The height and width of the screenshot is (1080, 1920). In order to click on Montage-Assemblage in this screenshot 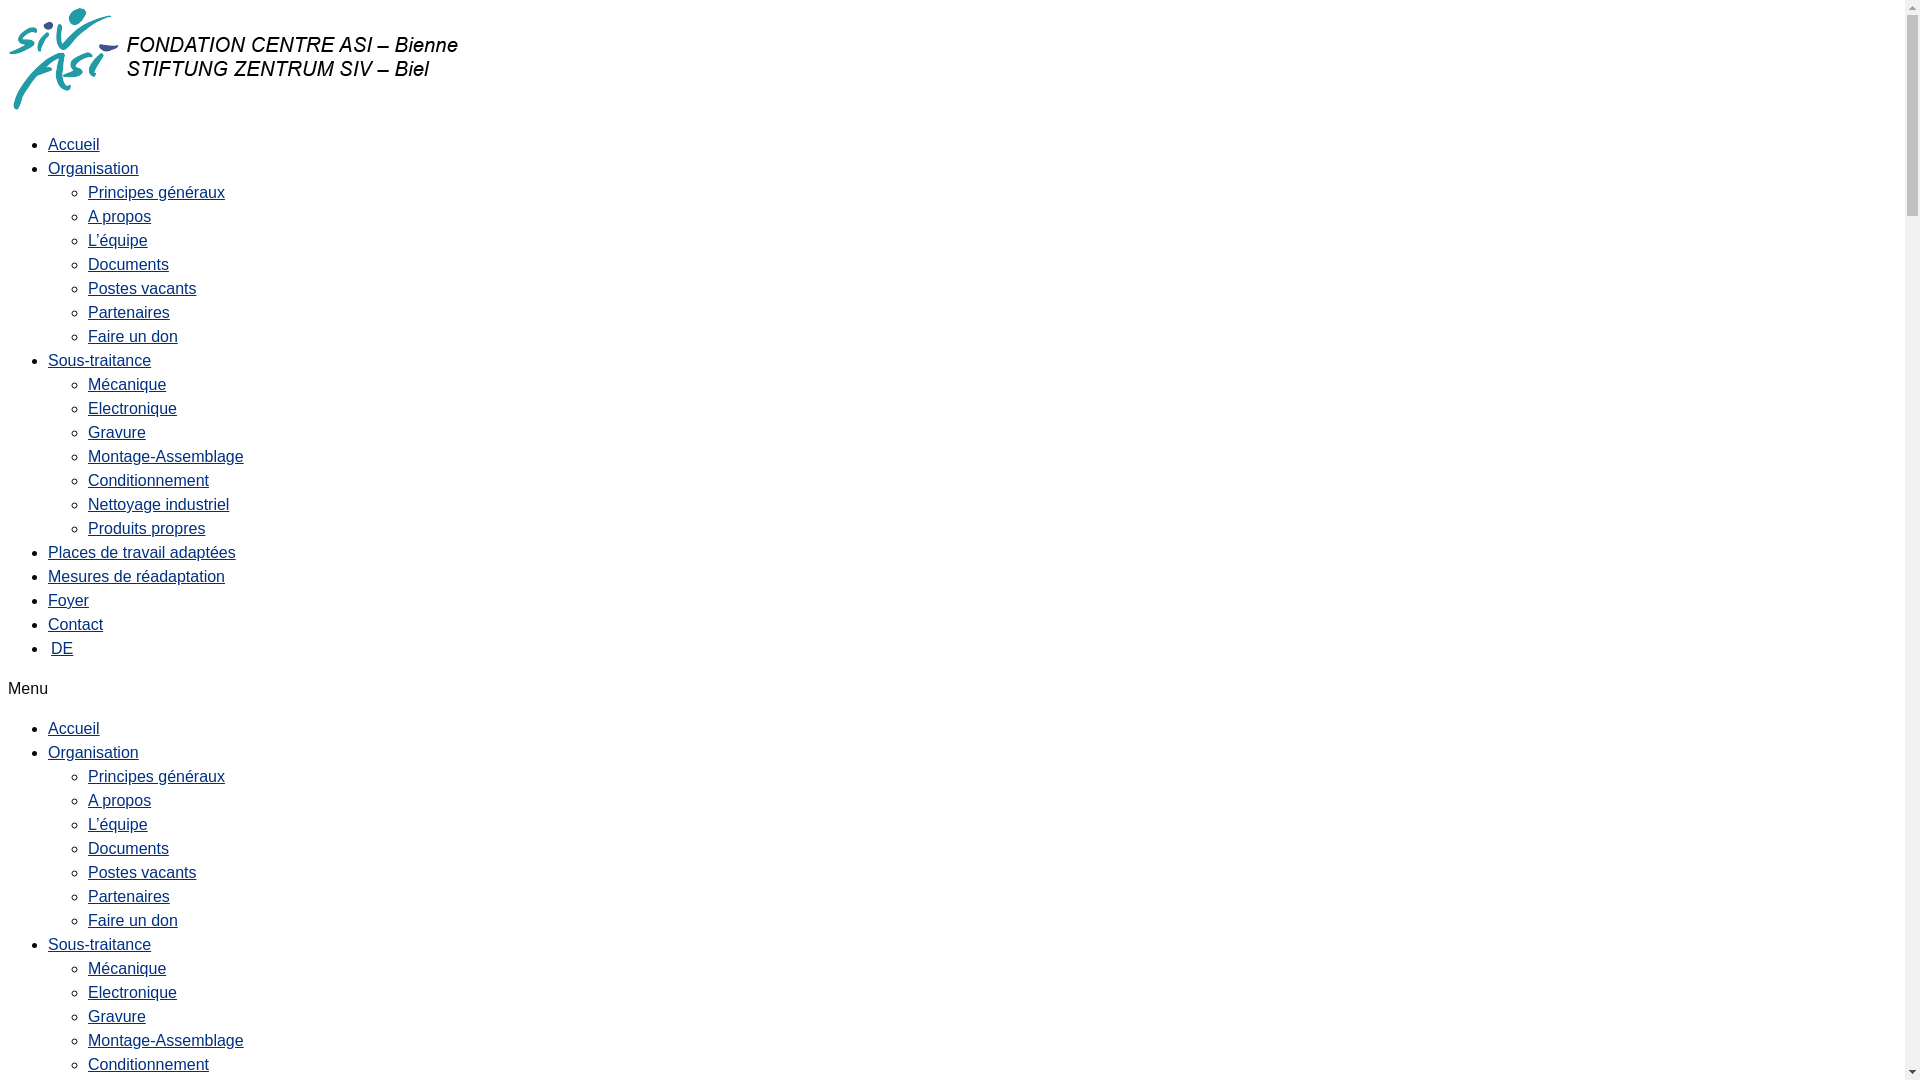, I will do `click(166, 456)`.